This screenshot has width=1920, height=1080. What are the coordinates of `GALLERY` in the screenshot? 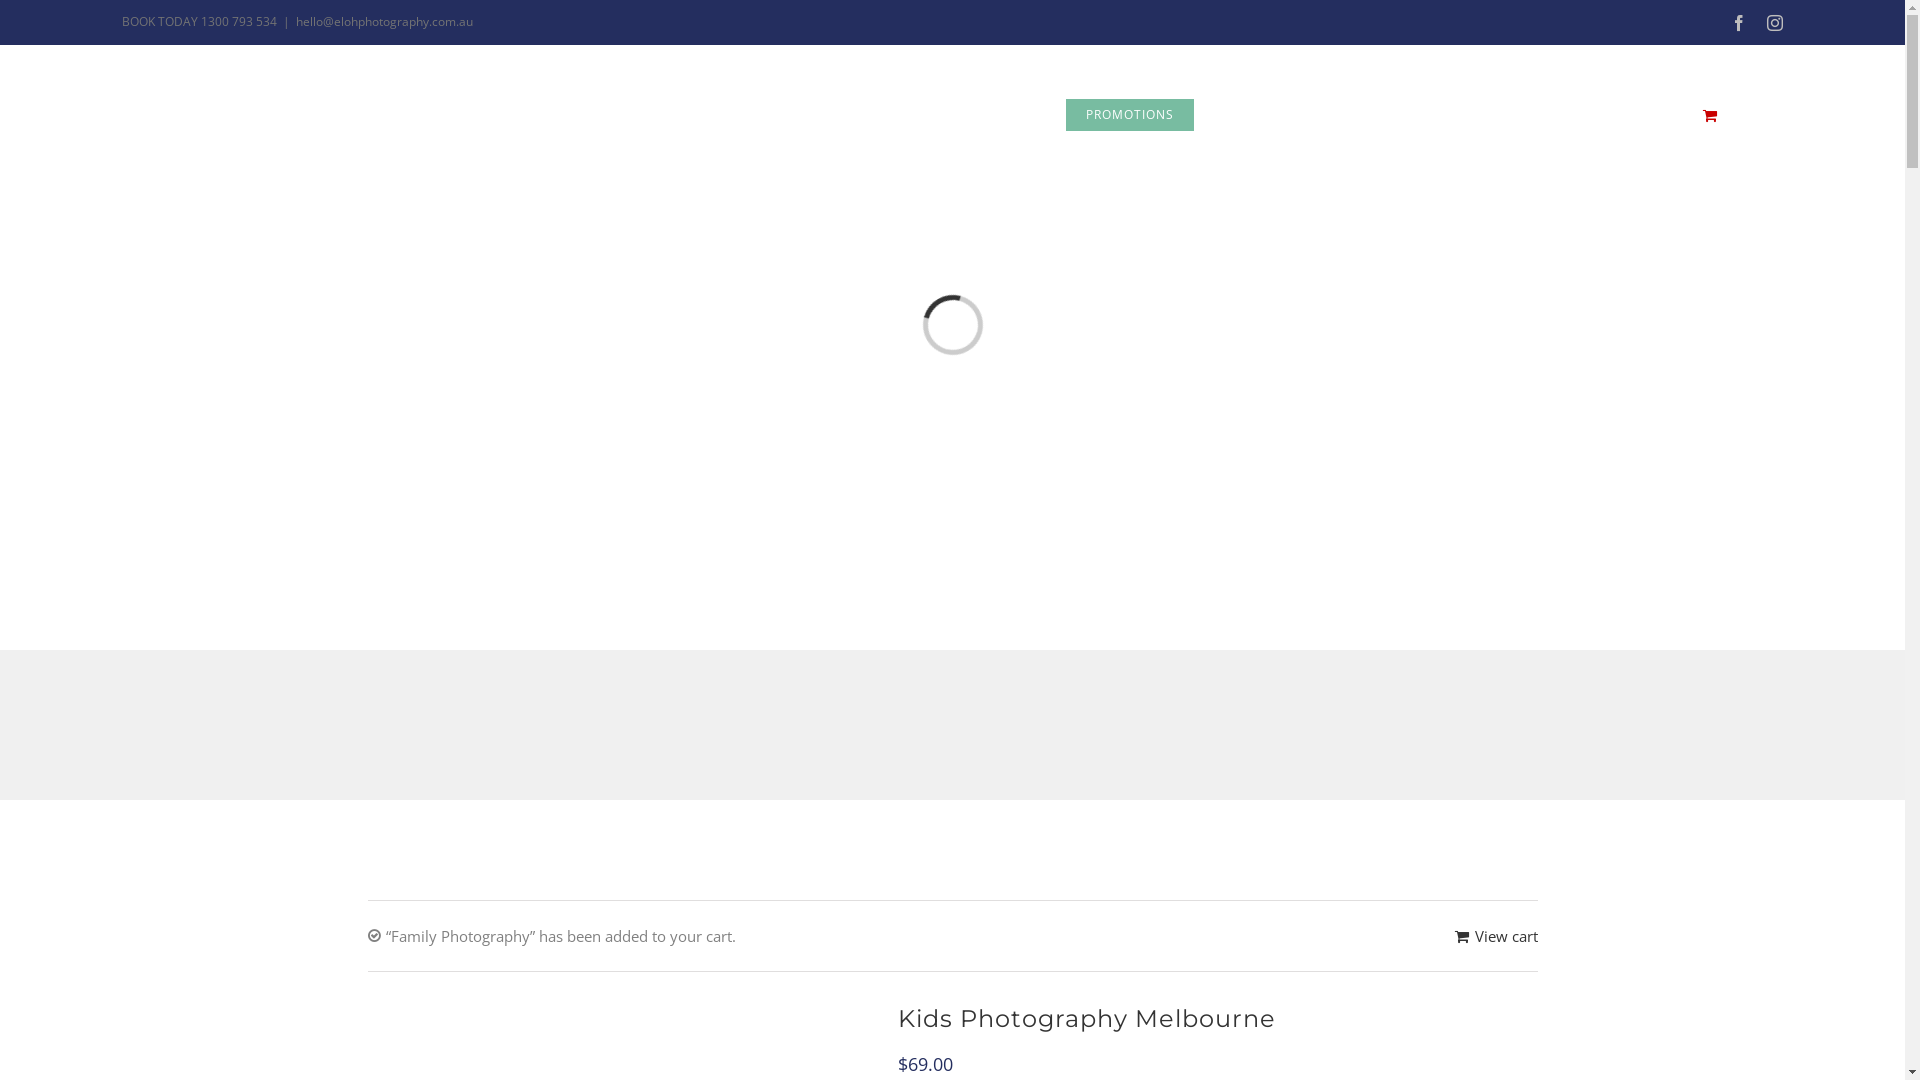 It's located at (1002, 115).